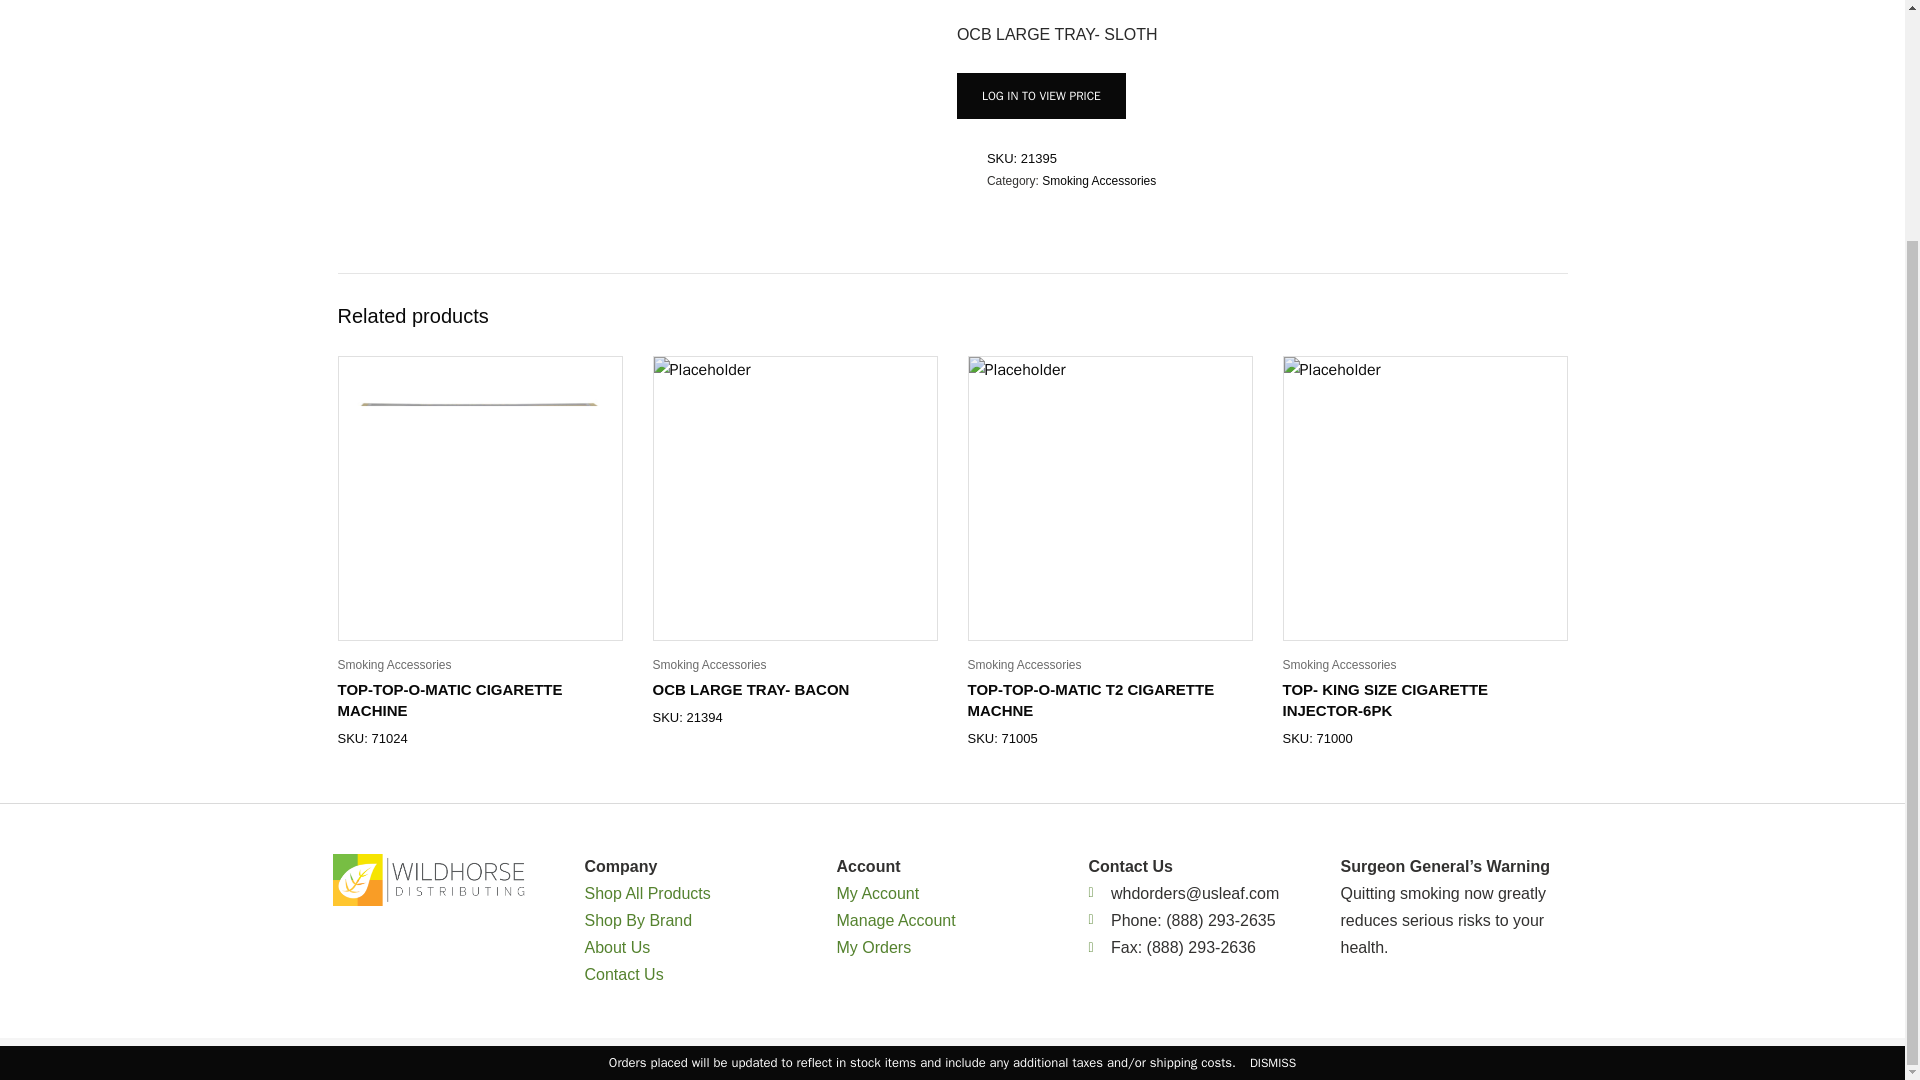 The image size is (1920, 1080). What do you see at coordinates (1091, 700) in the screenshot?
I see `TOP-TOP-O-MATIC T2 CIGARETTE MACHNE` at bounding box center [1091, 700].